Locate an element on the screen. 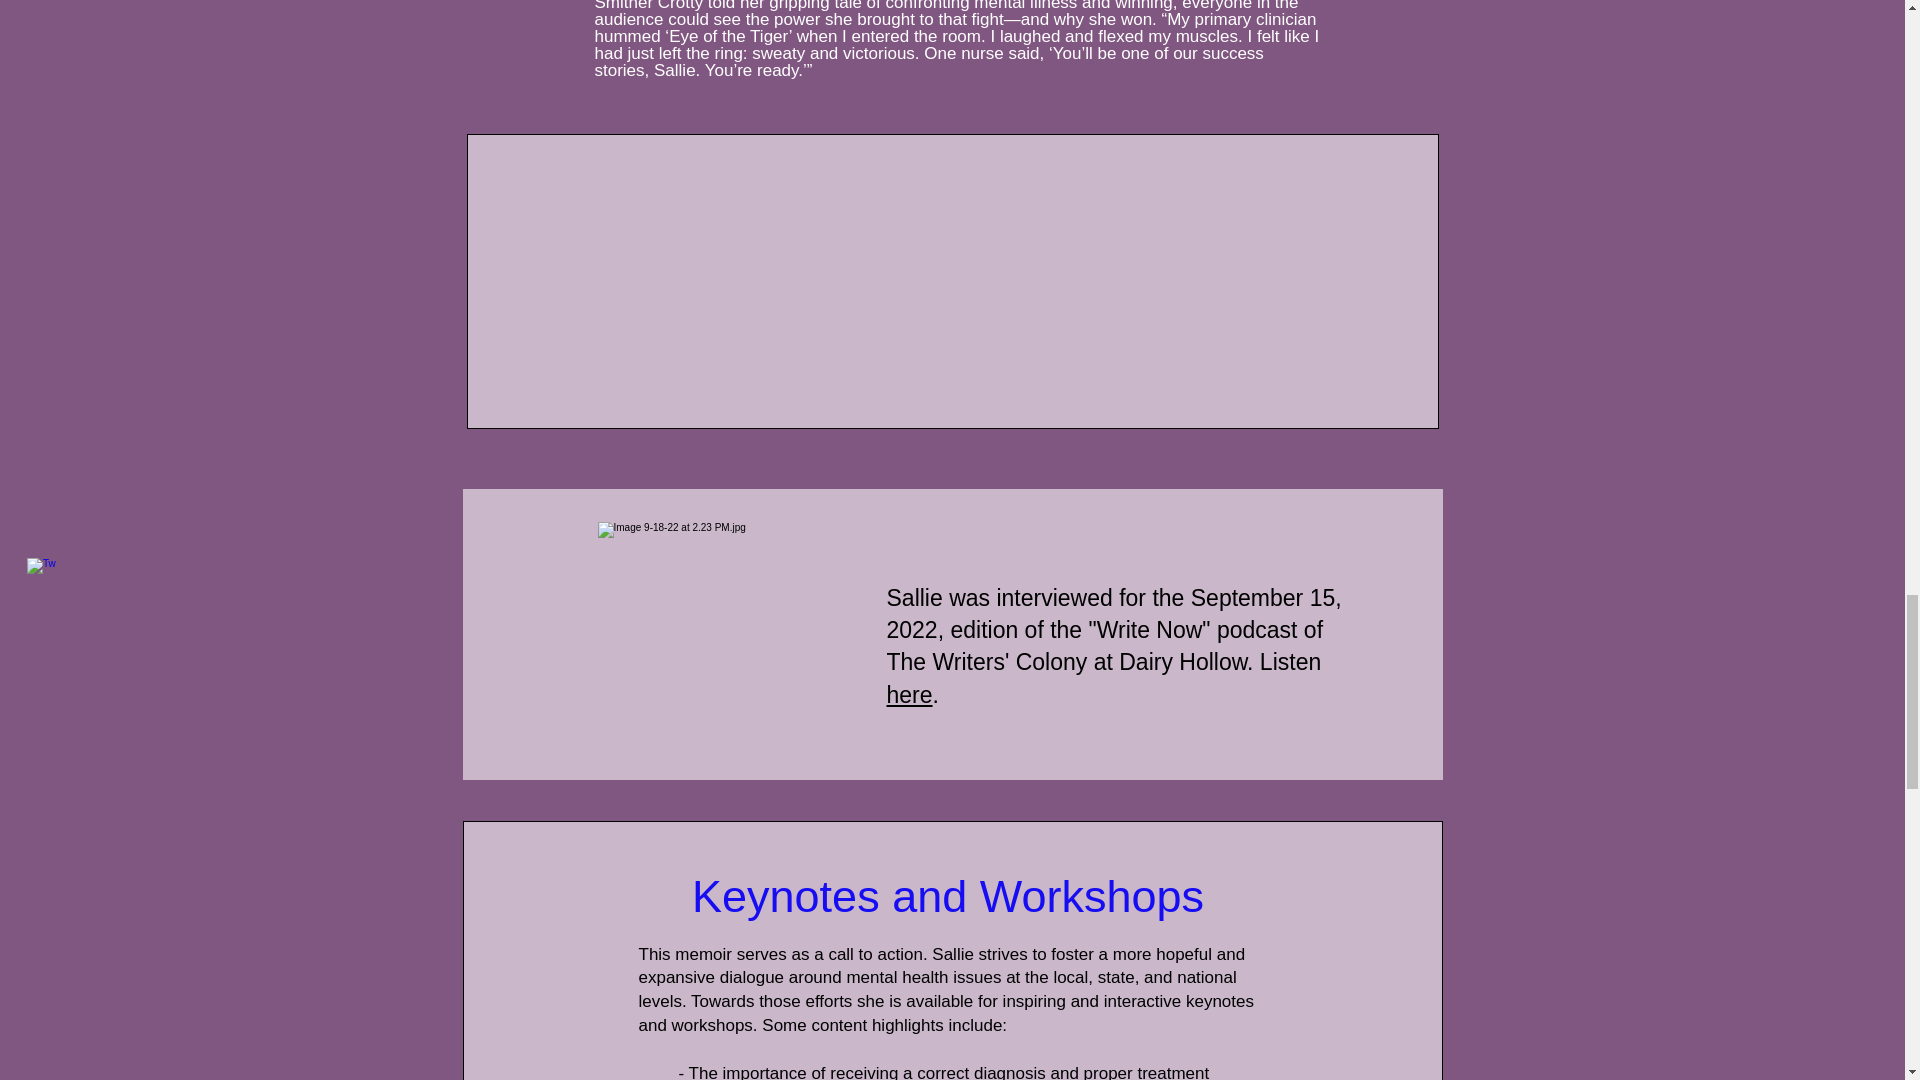 Image resolution: width=1920 pixels, height=1080 pixels. here is located at coordinates (908, 694).